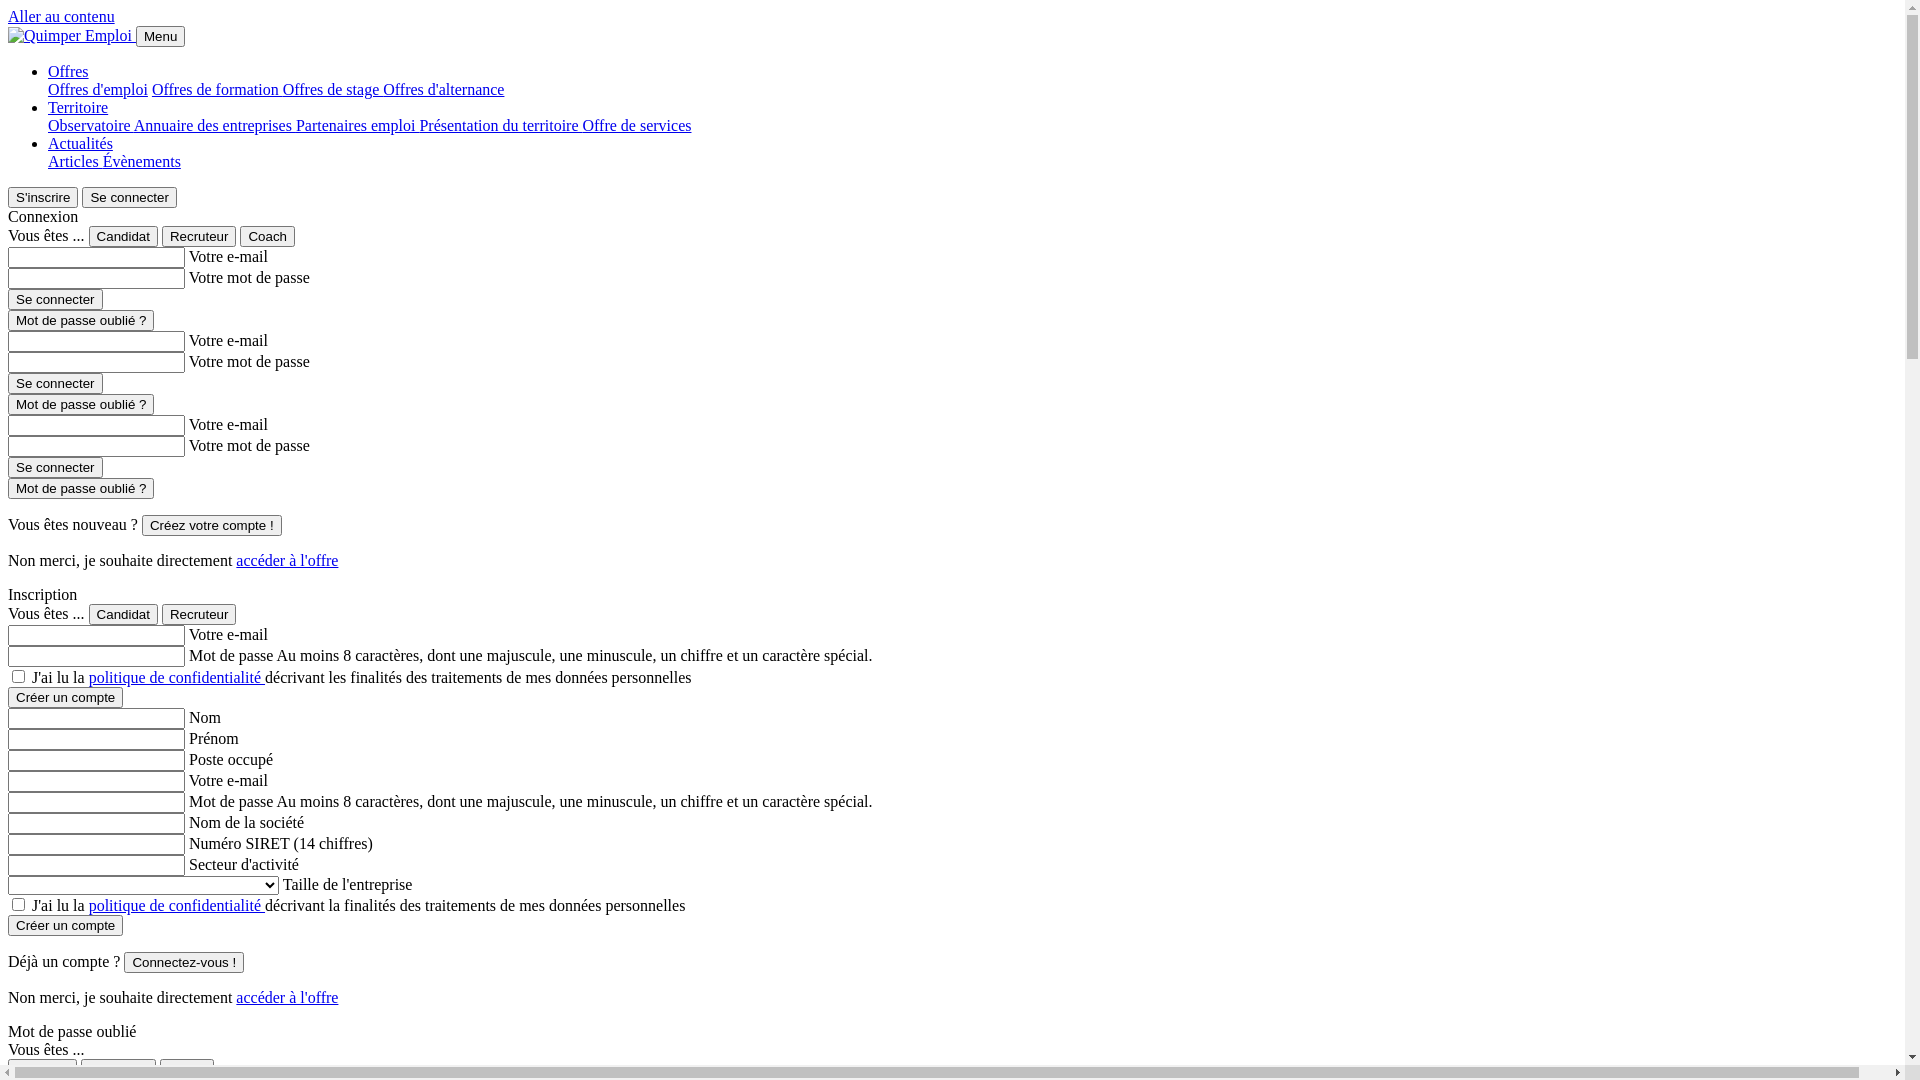 The image size is (1920, 1080). Describe the element at coordinates (215, 126) in the screenshot. I see `Annuaire des entreprises` at that location.